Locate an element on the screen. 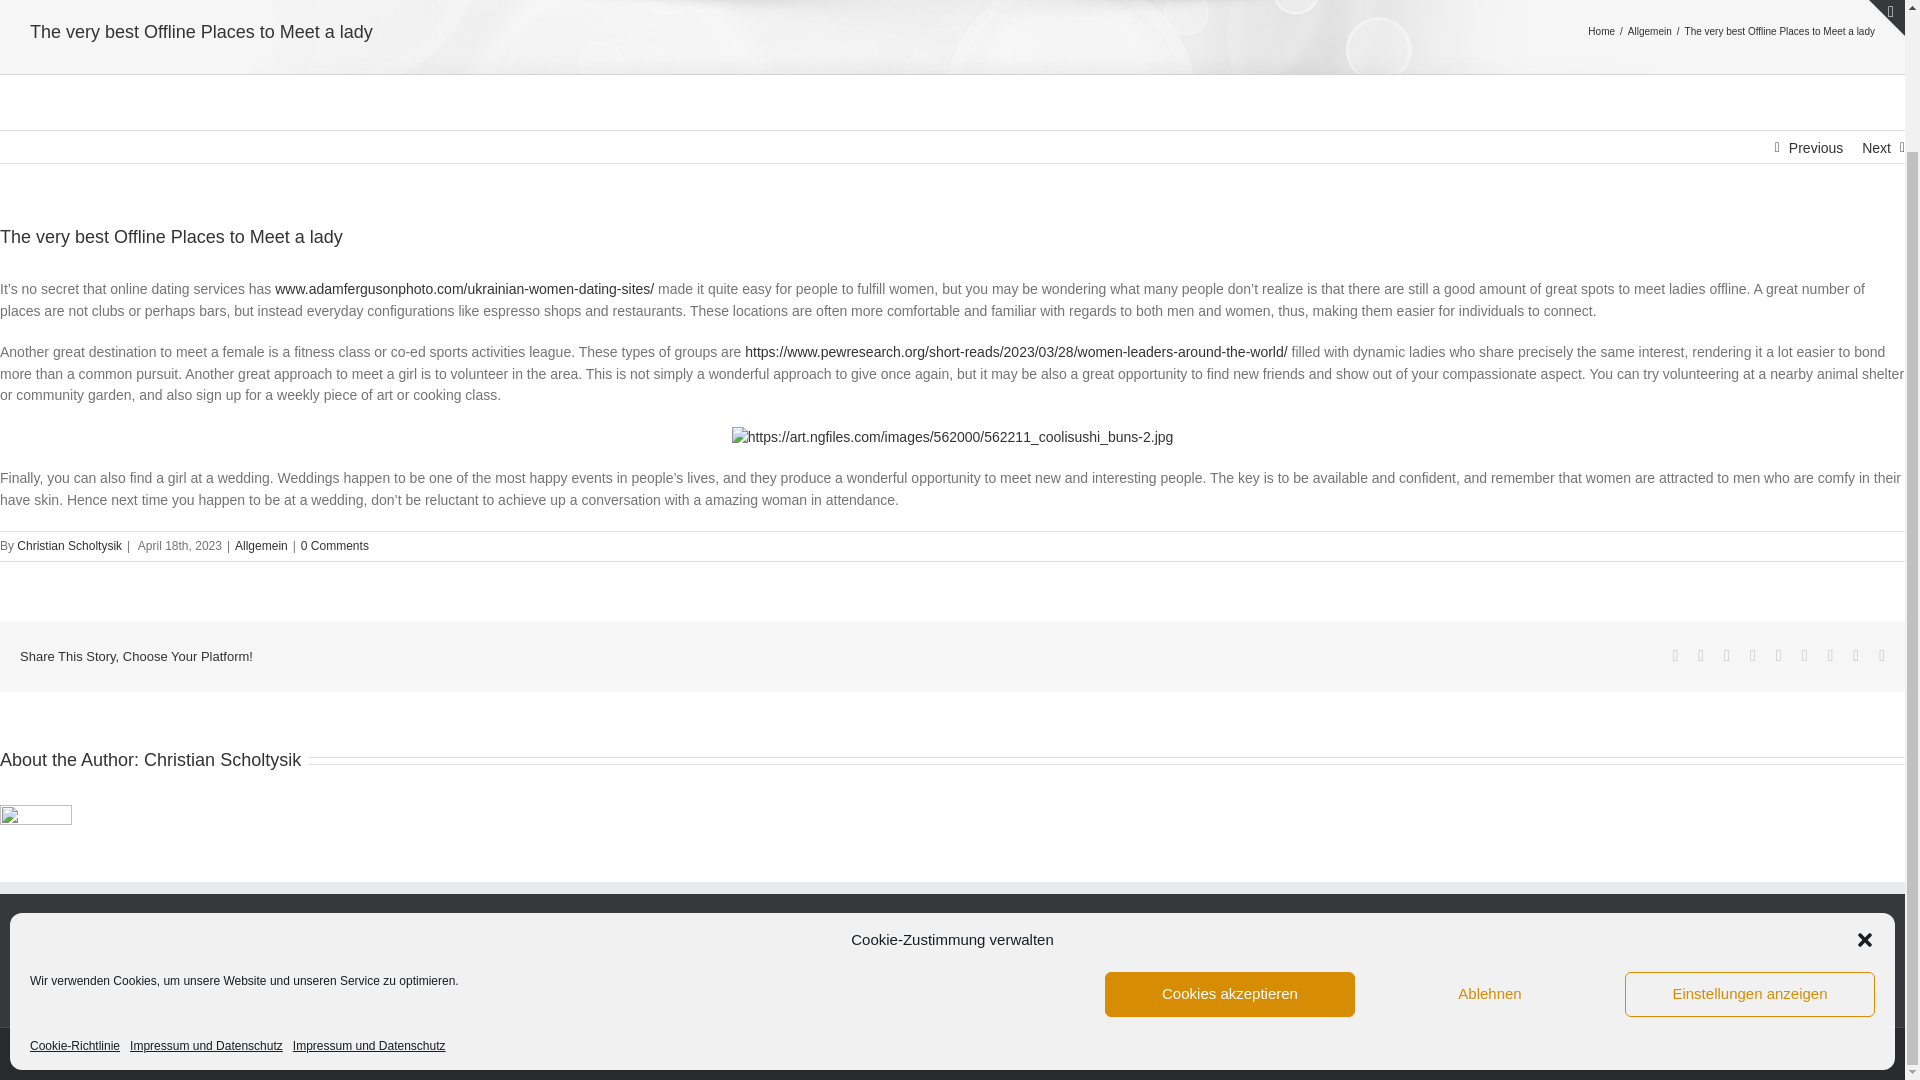 The height and width of the screenshot is (1080, 1920). Impressum und Datenschutz is located at coordinates (369, 884).